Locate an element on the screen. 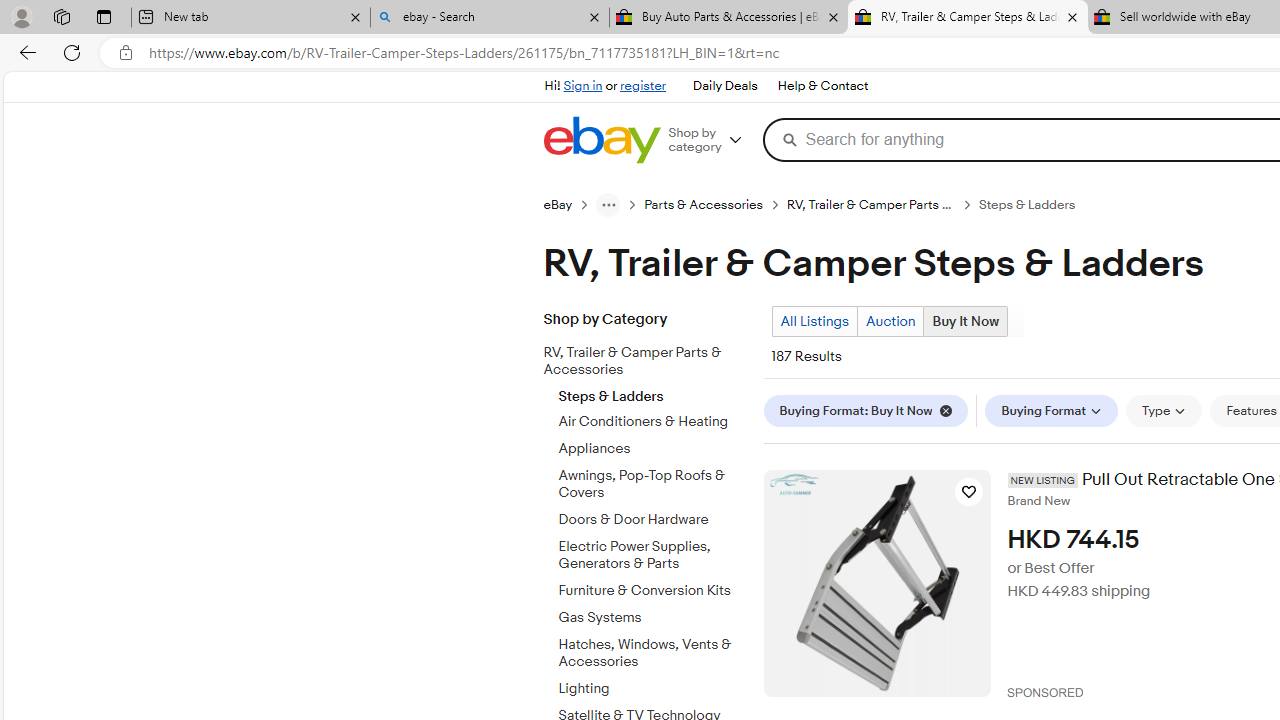  breadcrumb menu is located at coordinates (608, 204).